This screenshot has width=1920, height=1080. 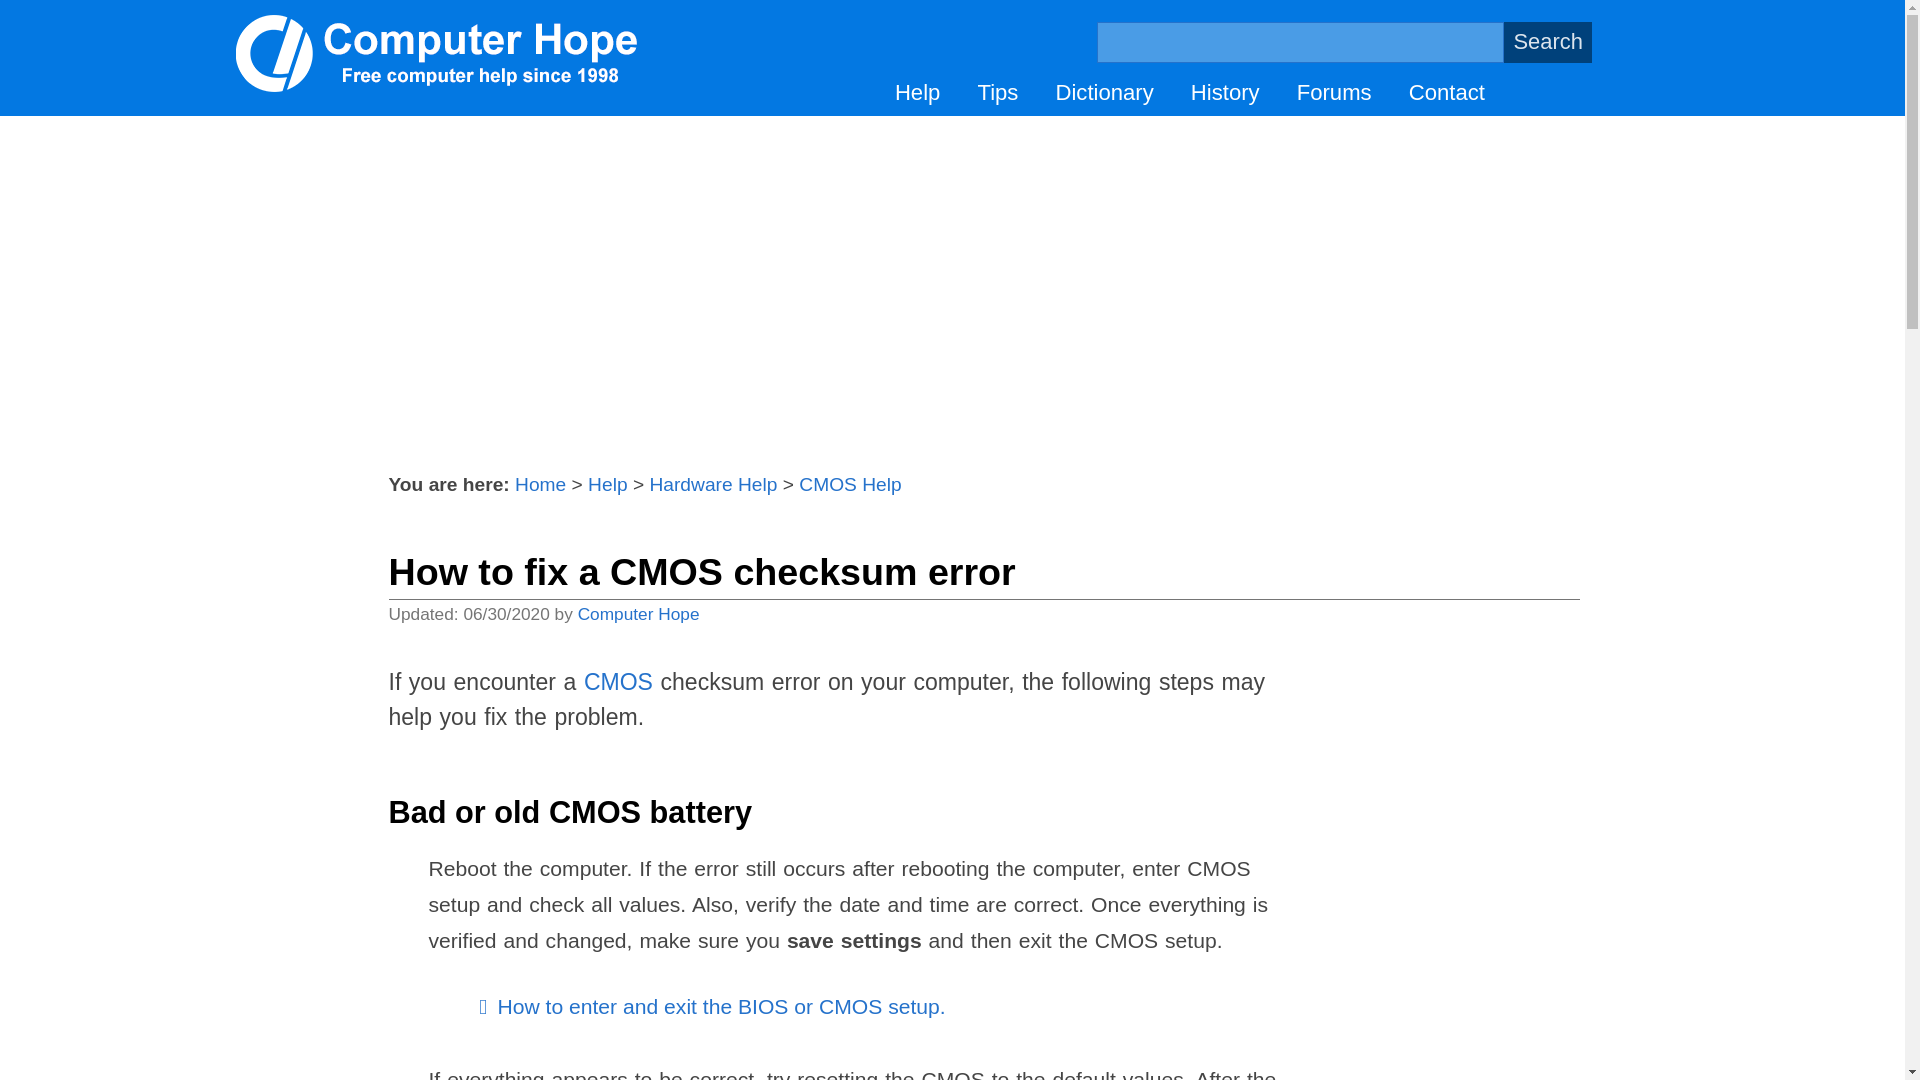 I want to click on Search, so click(x=1547, y=42).